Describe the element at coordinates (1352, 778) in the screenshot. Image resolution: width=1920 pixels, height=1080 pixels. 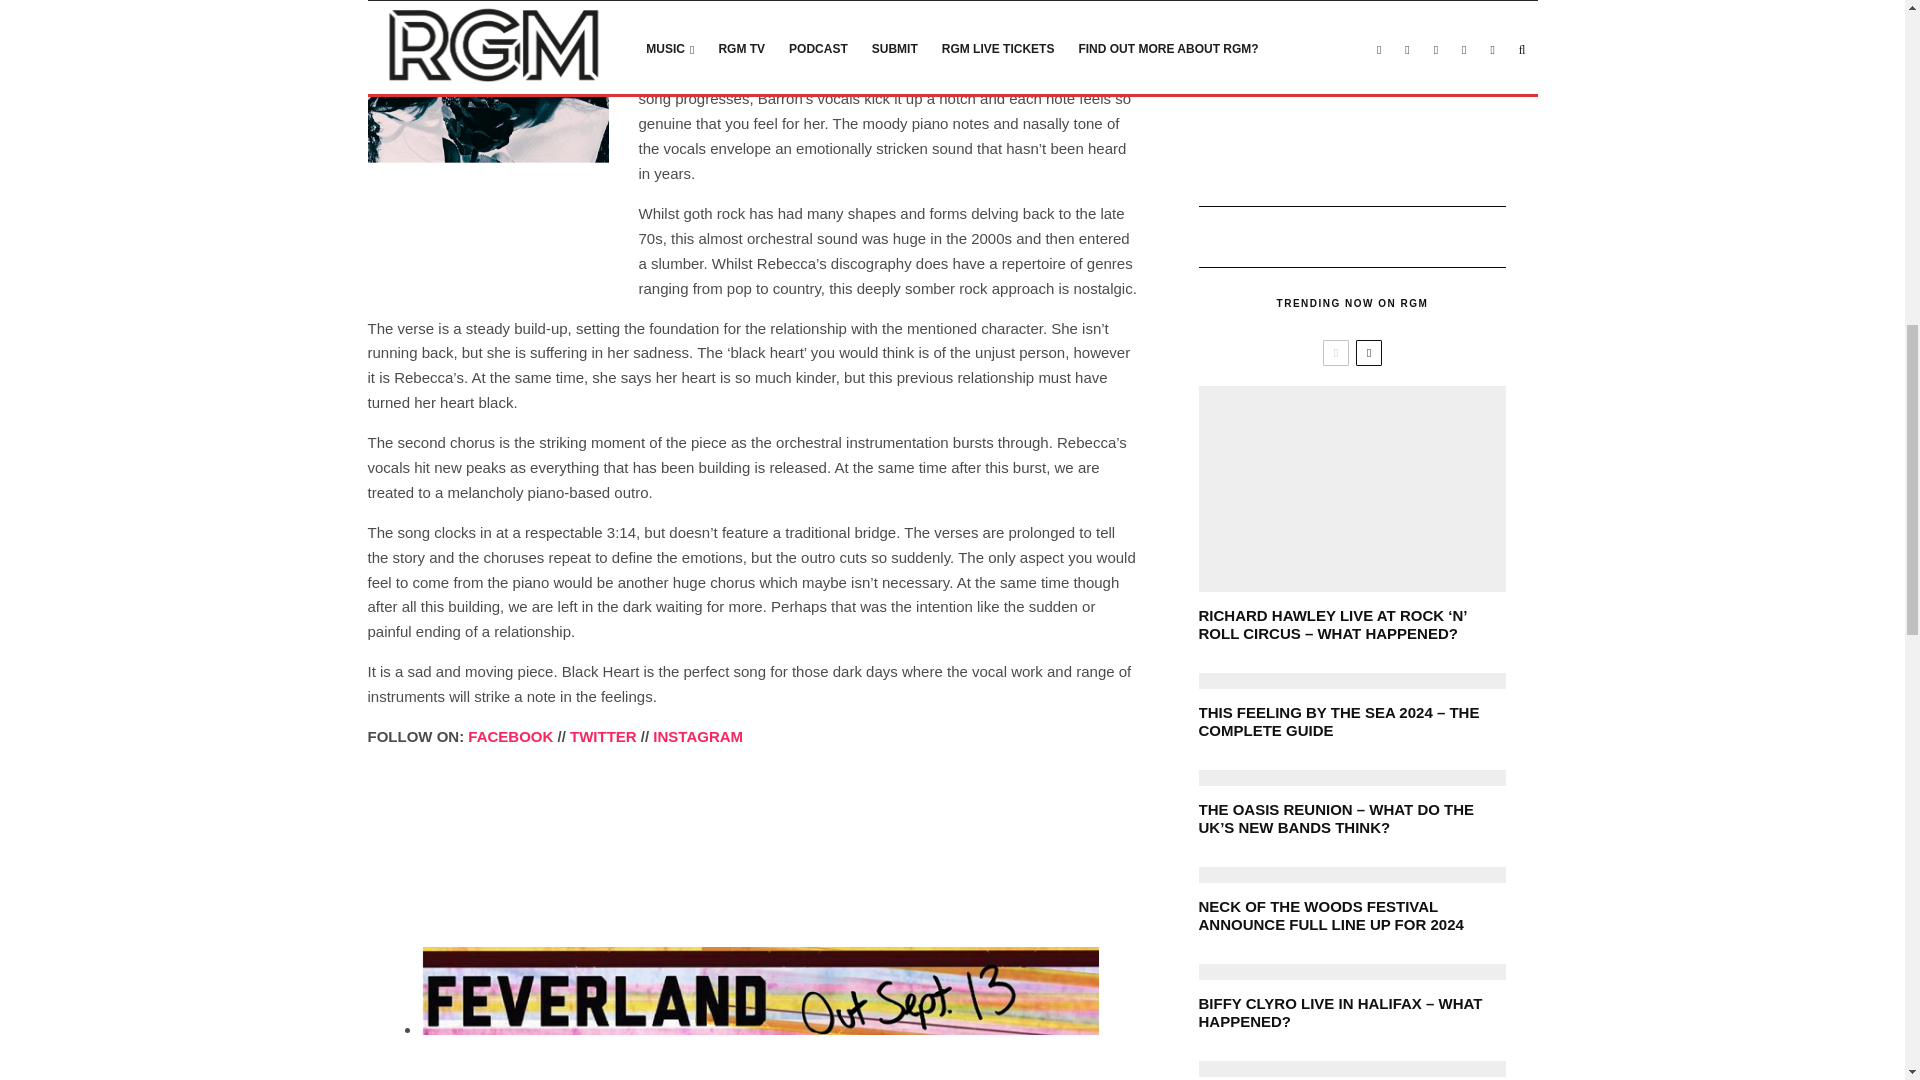
I see `Oasis 2024 Press Shot` at that location.